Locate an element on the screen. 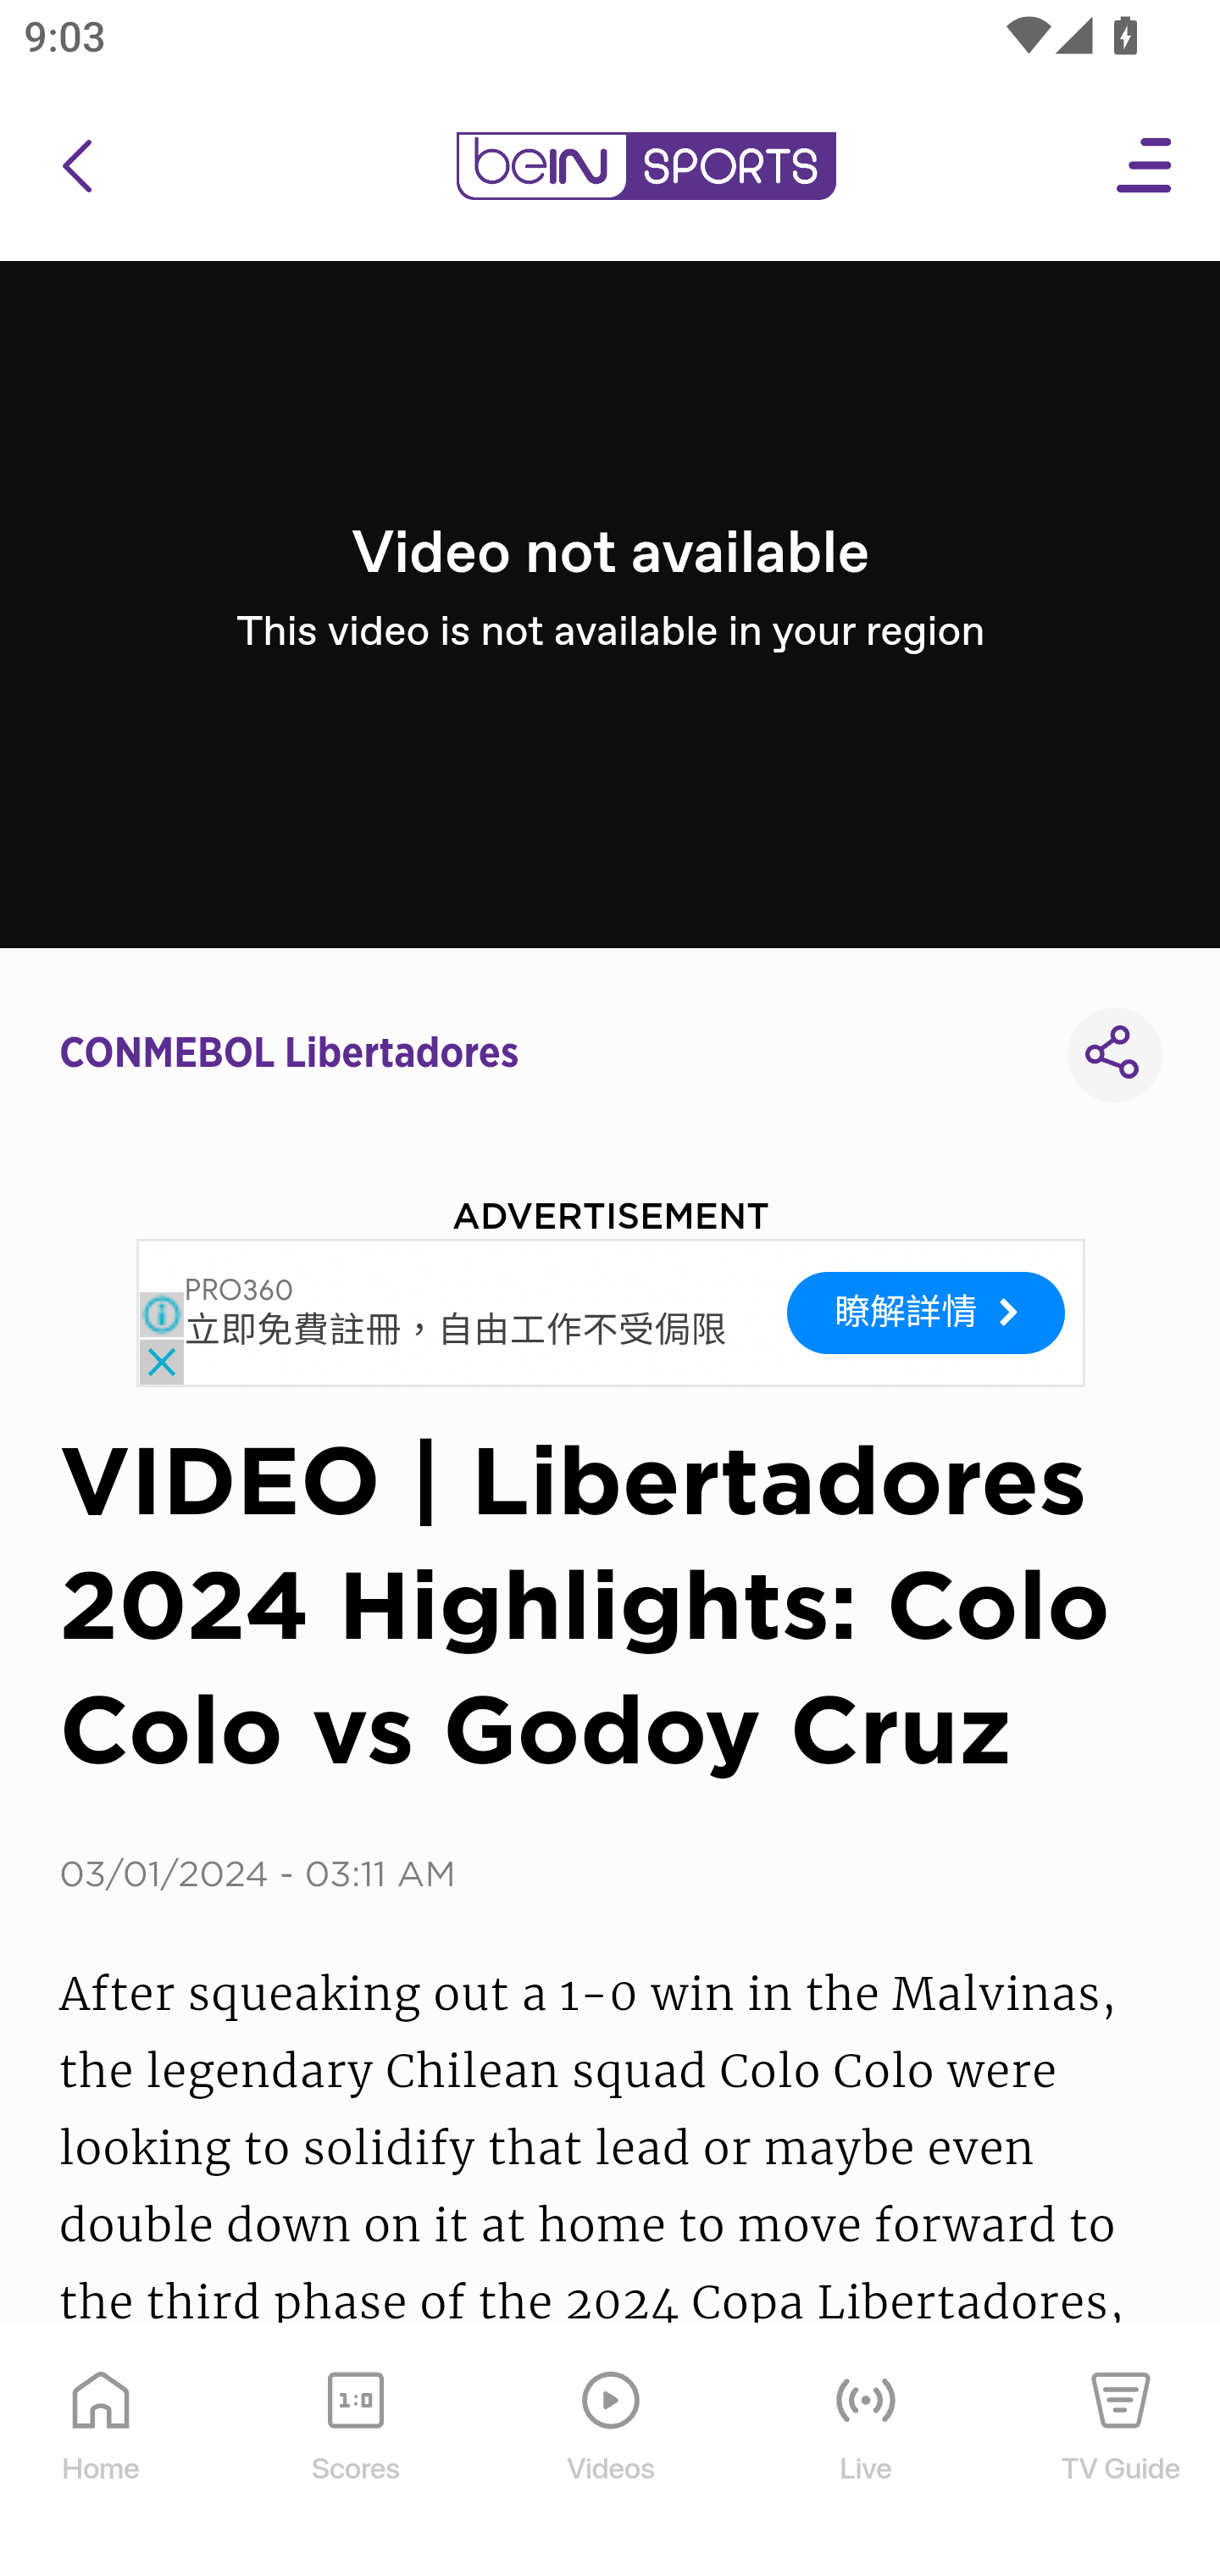  Home Home Icon Home is located at coordinates (102, 2451).